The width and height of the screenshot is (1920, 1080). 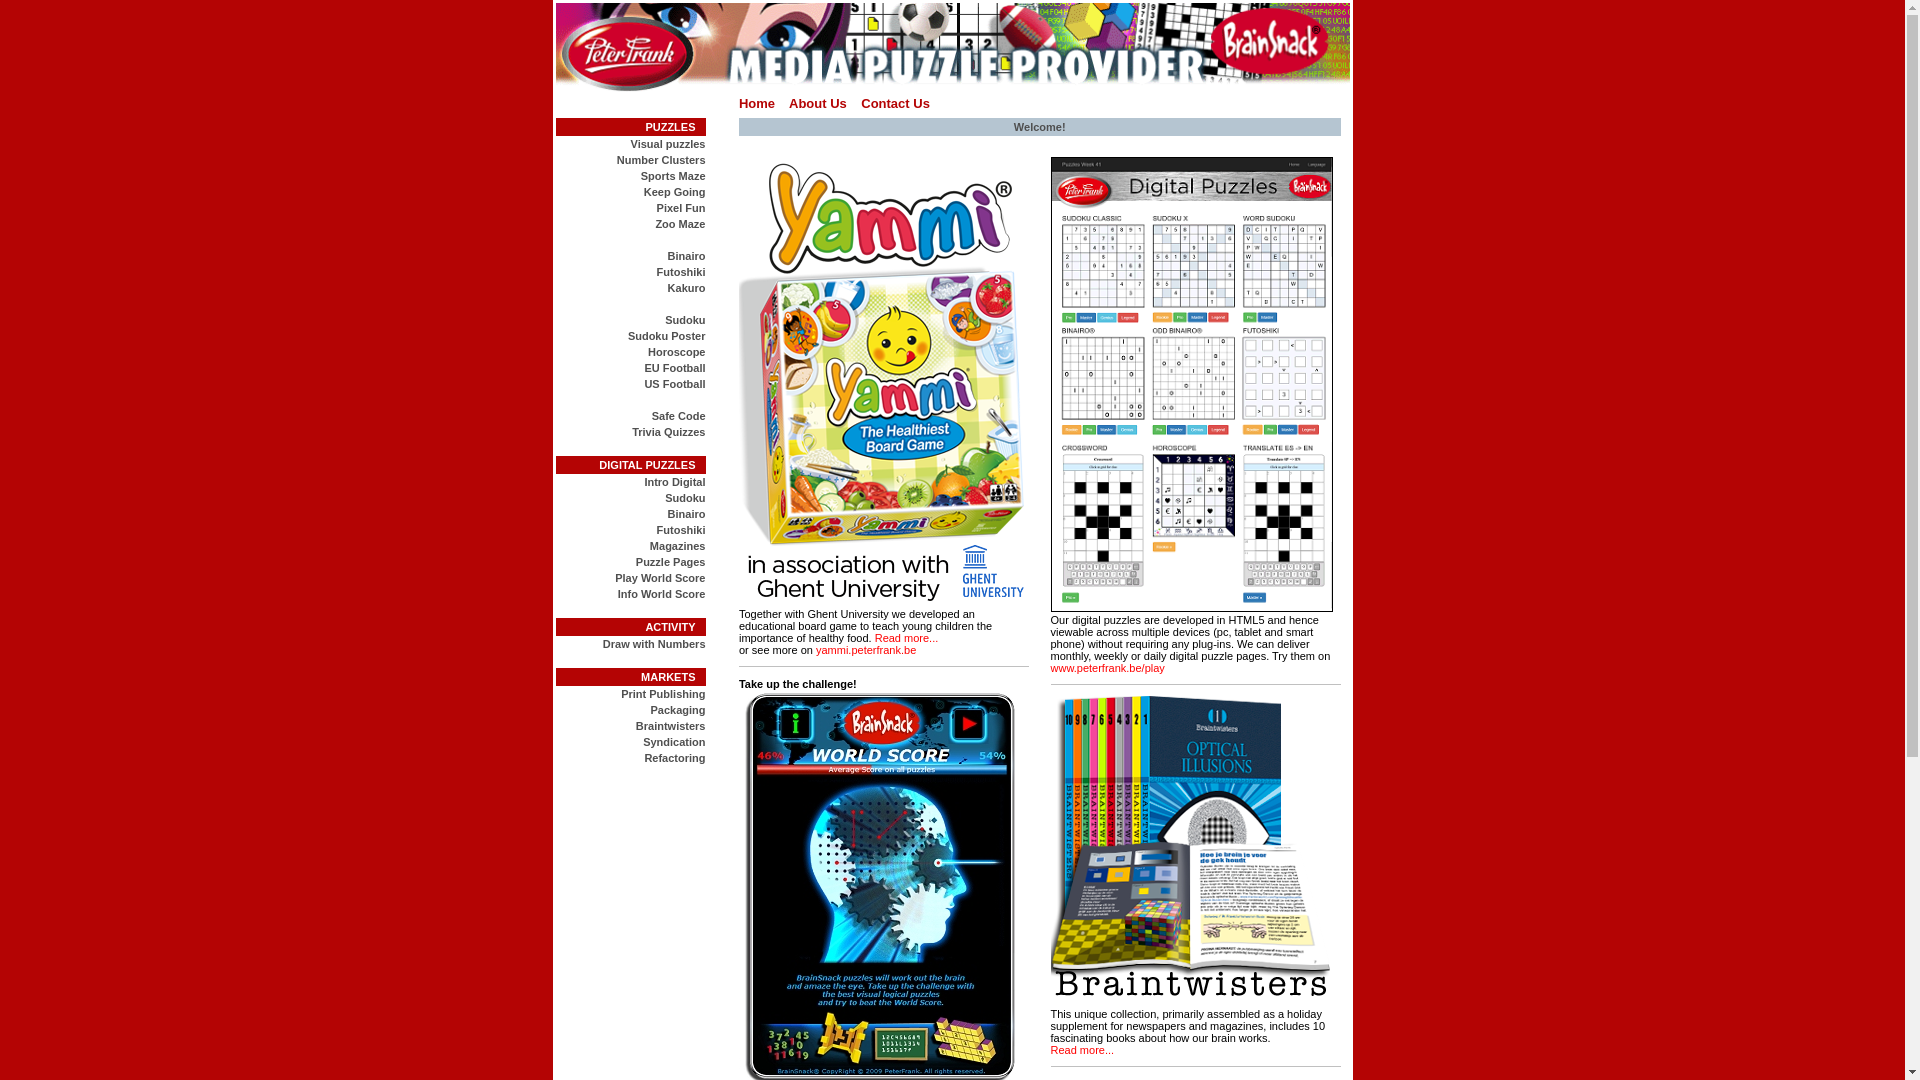 What do you see at coordinates (676, 352) in the screenshot?
I see `Horoscope` at bounding box center [676, 352].